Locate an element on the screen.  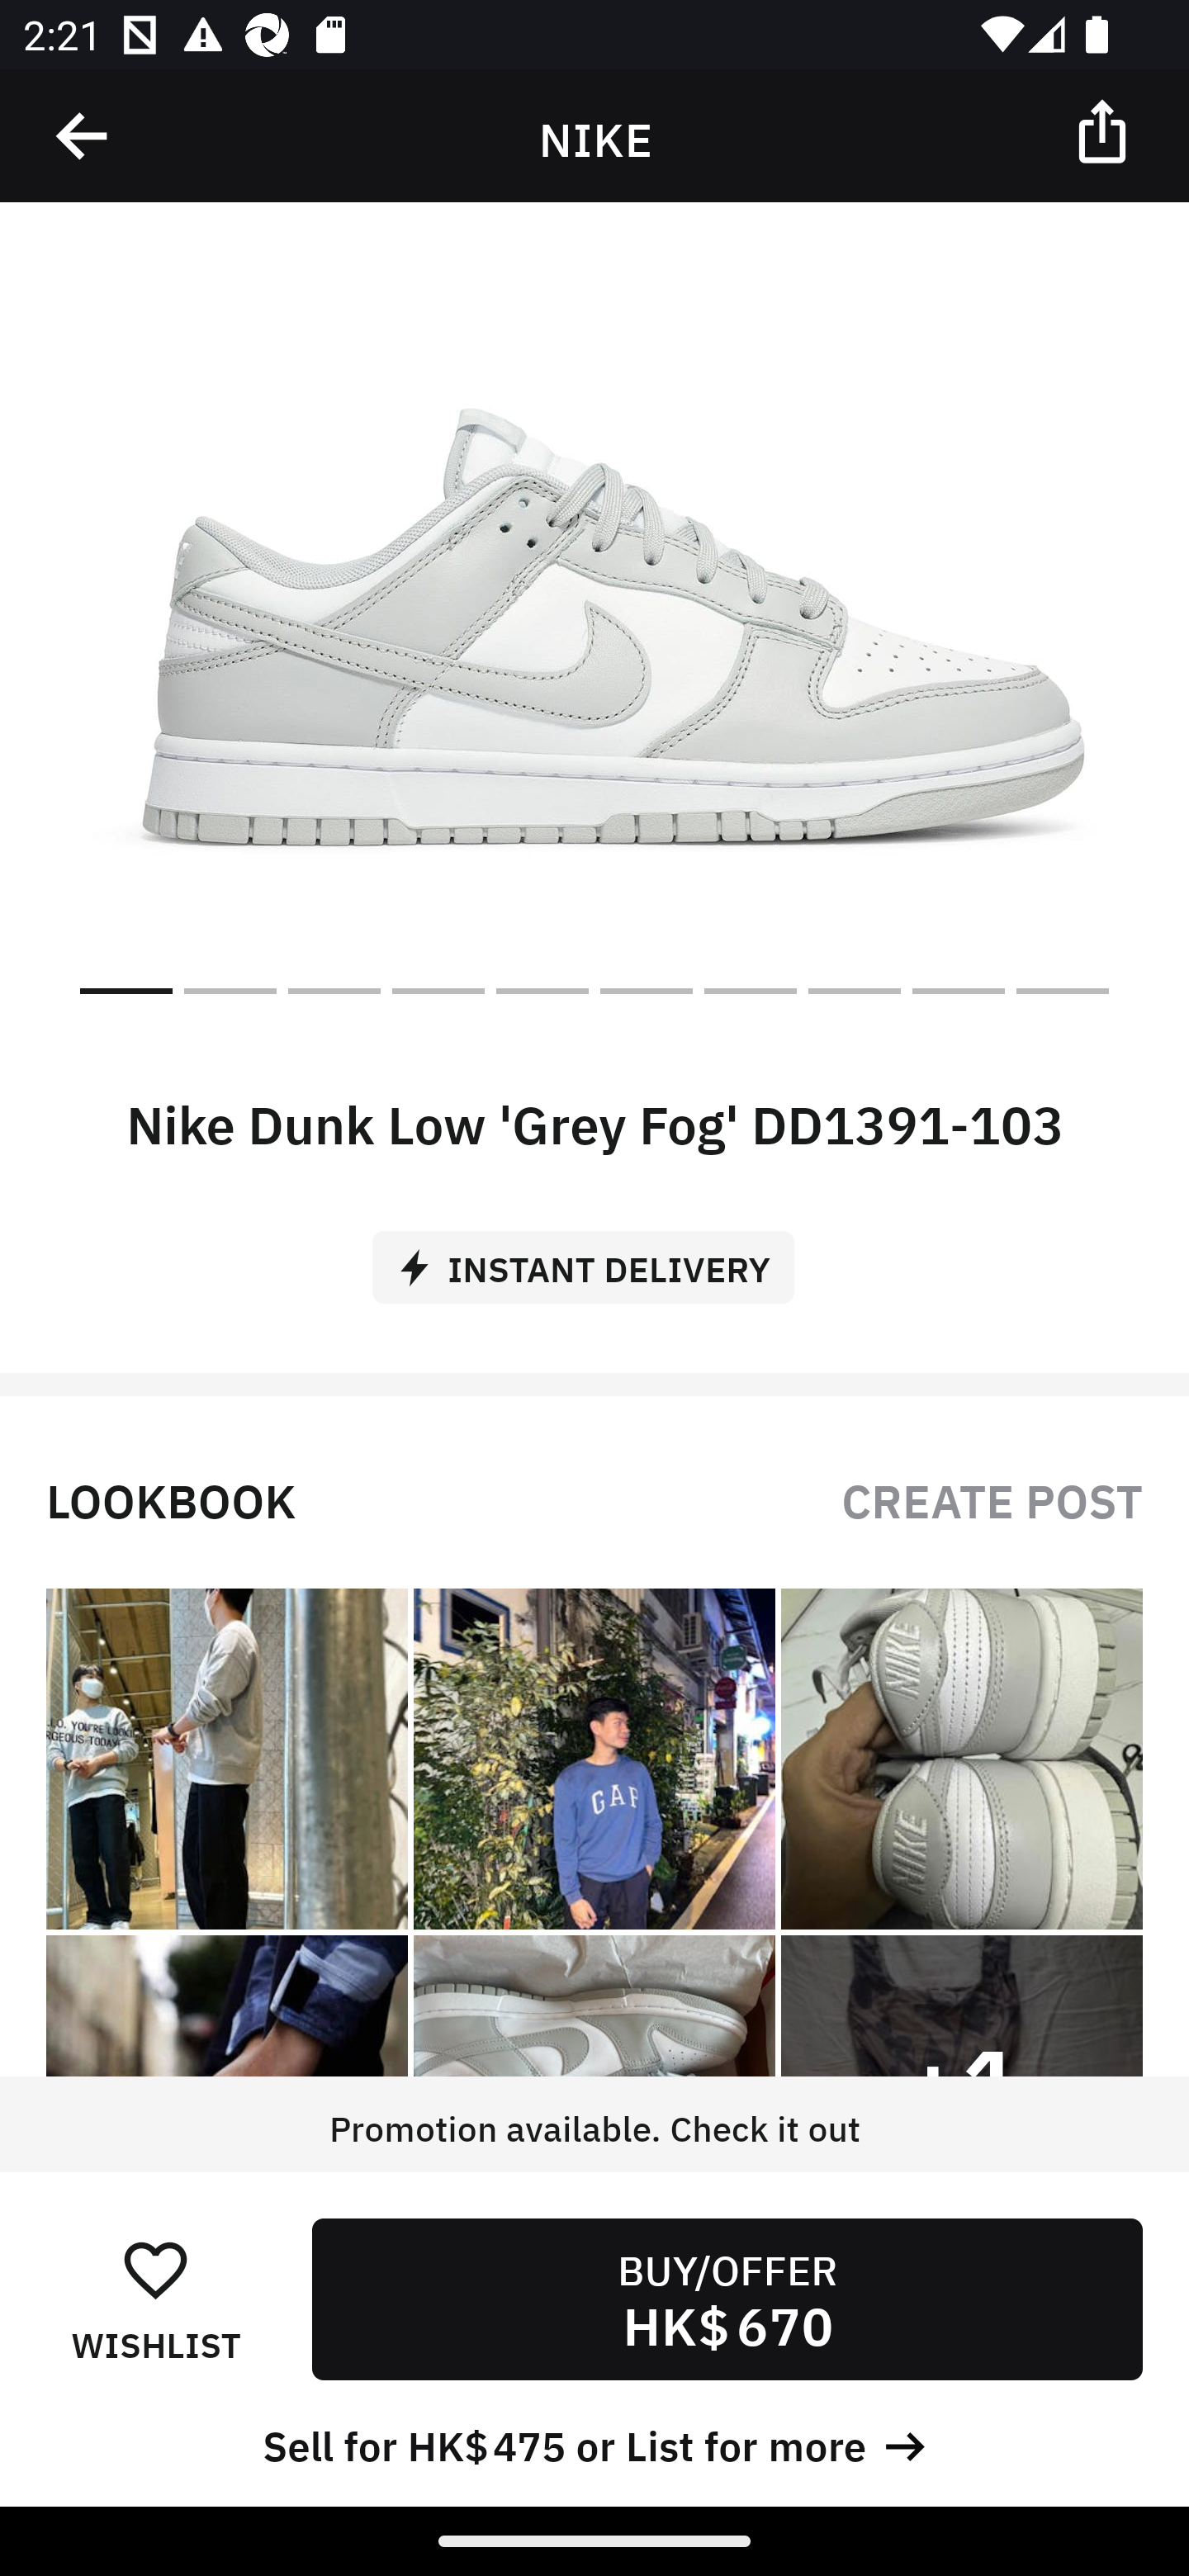
 is located at coordinates (1105, 130).